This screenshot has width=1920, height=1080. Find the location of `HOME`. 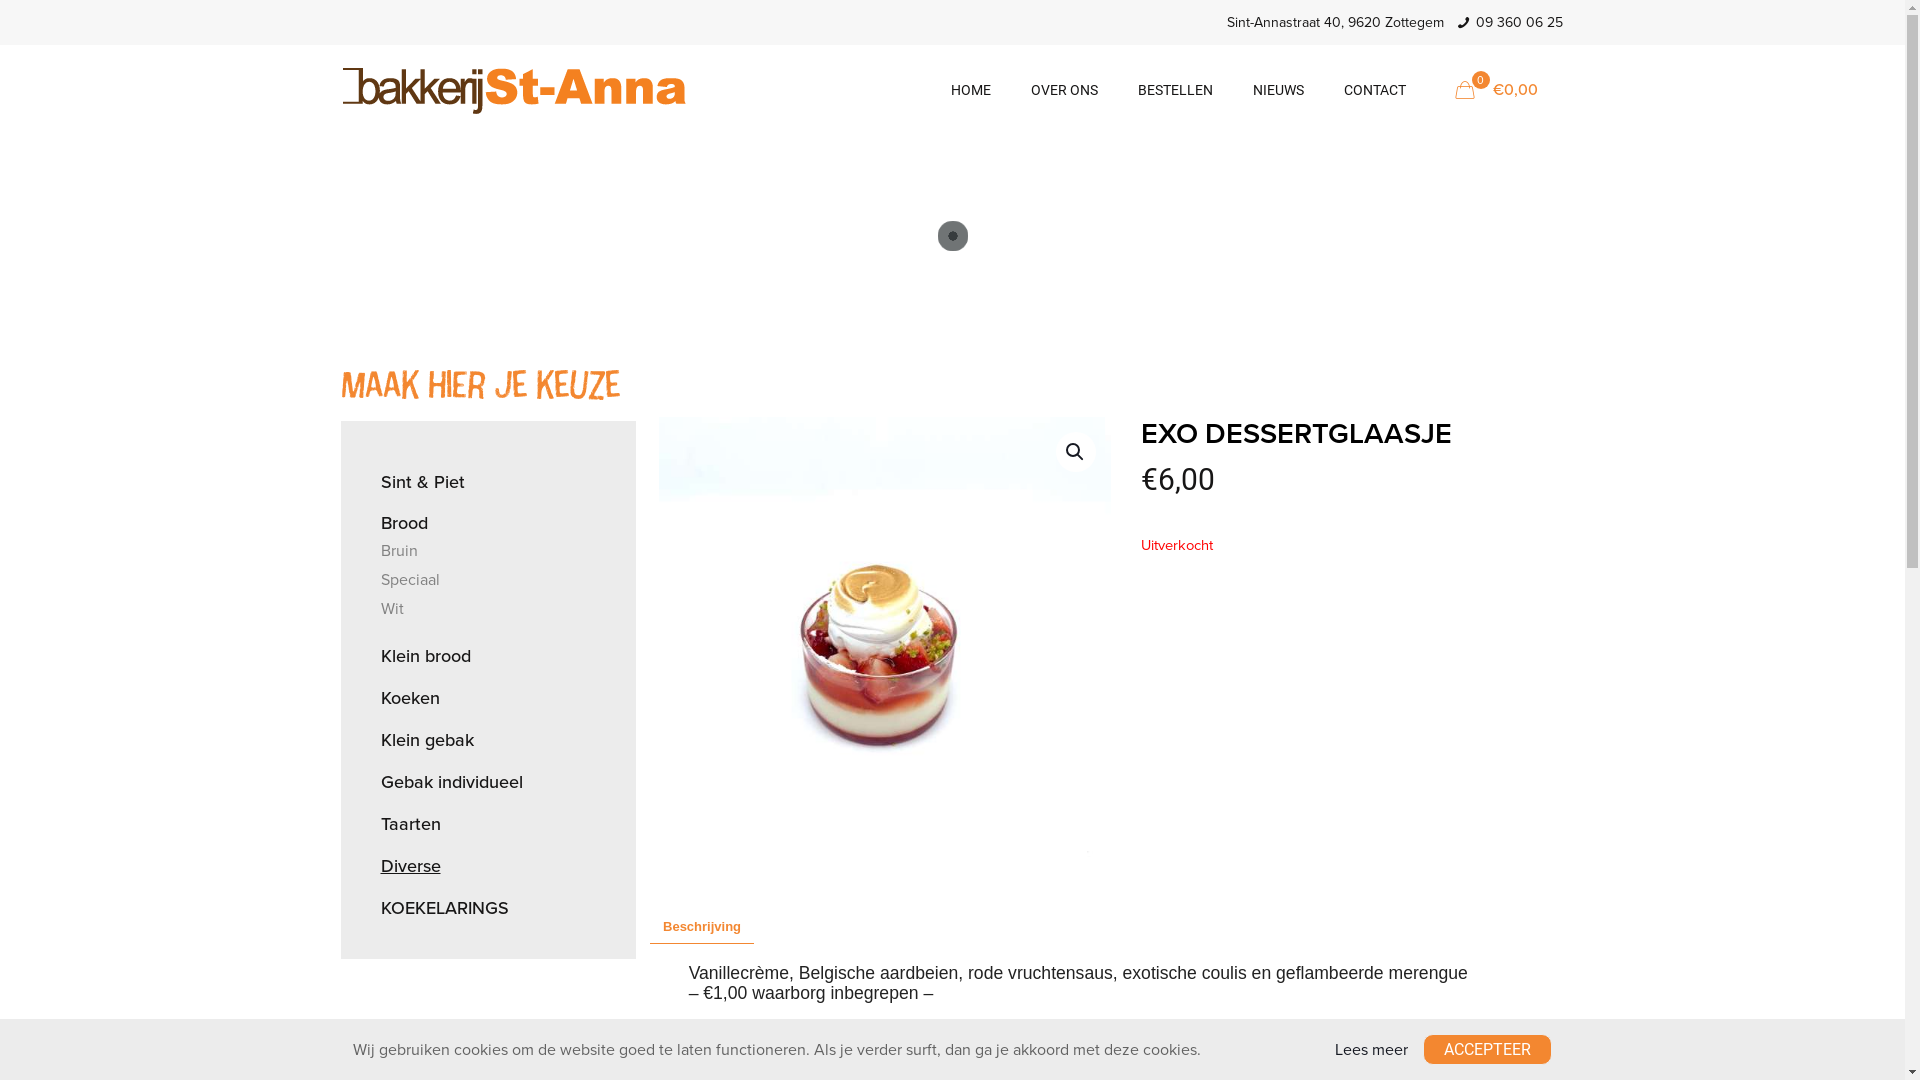

HOME is located at coordinates (970, 90).